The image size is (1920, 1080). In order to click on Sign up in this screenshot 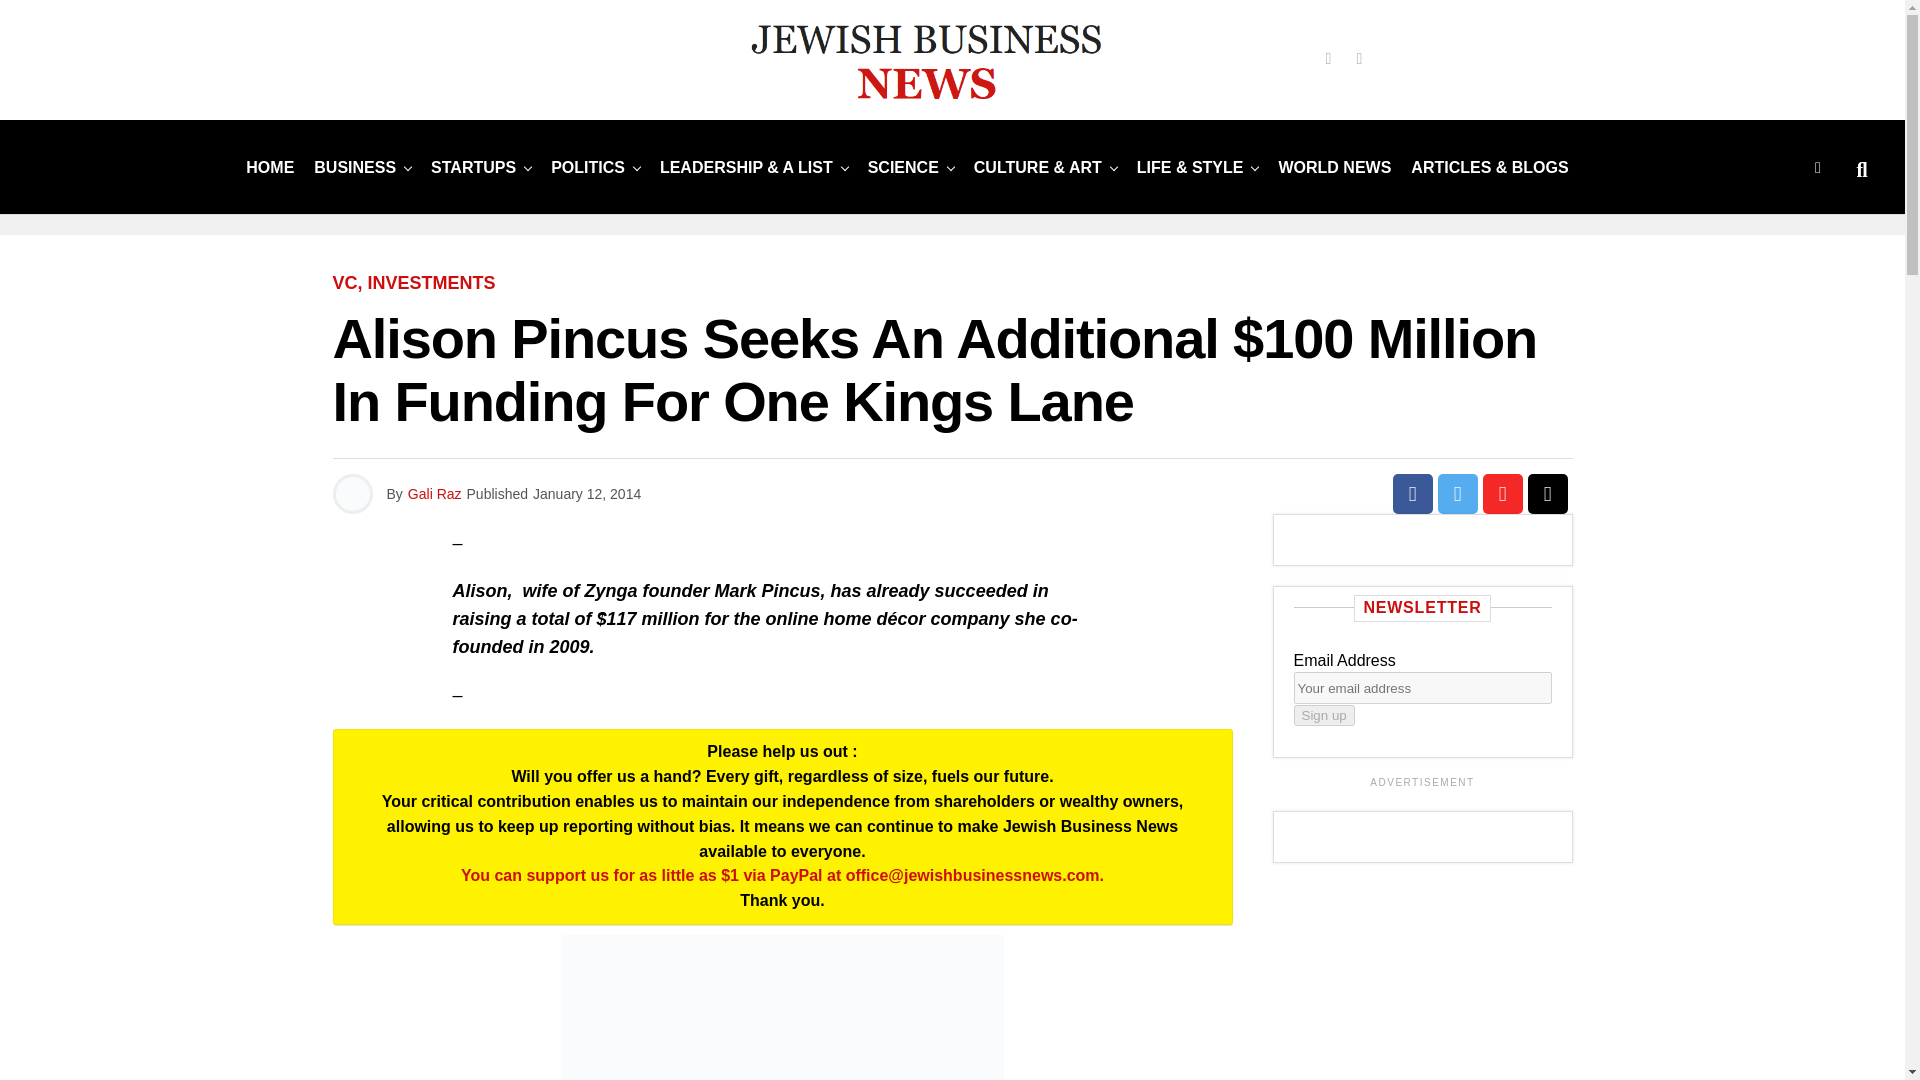, I will do `click(1324, 715)`.